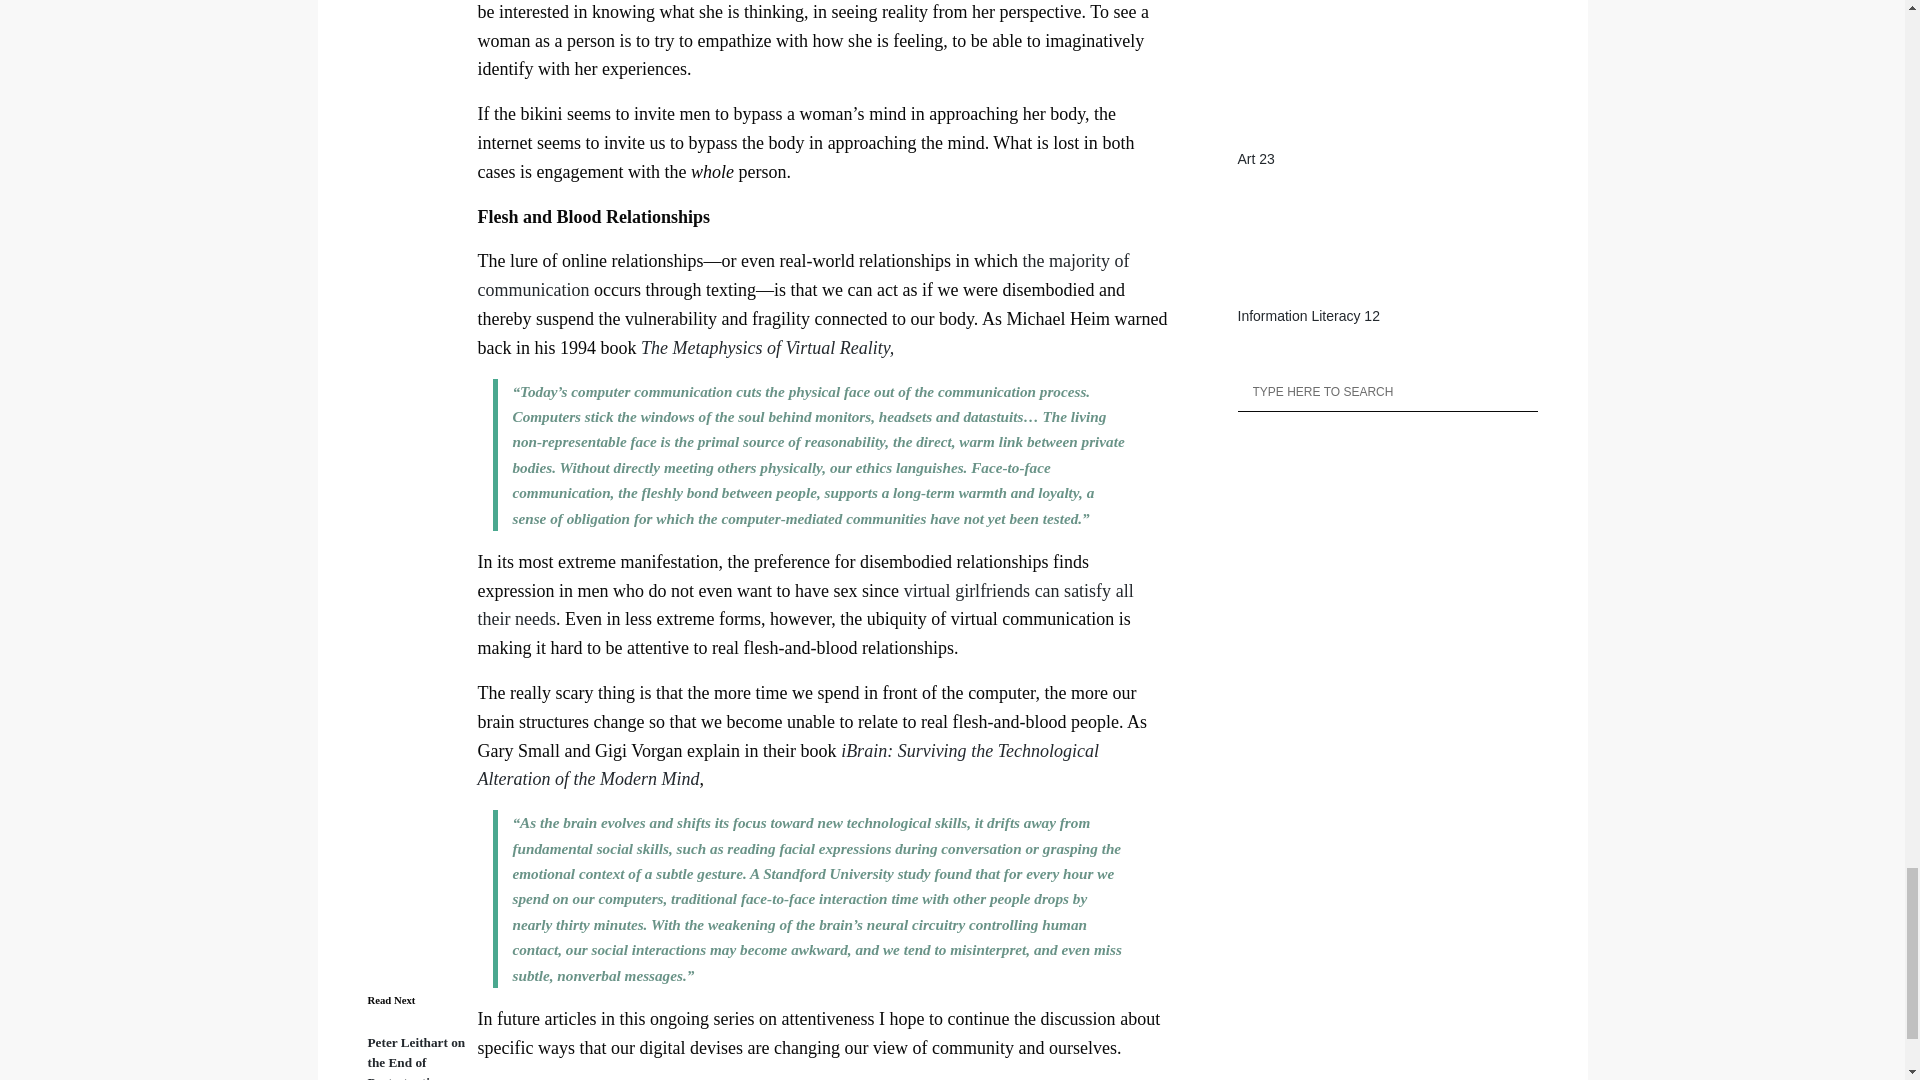  I want to click on Peter Leithart on the End of Protestantism, so click(417, 1057).